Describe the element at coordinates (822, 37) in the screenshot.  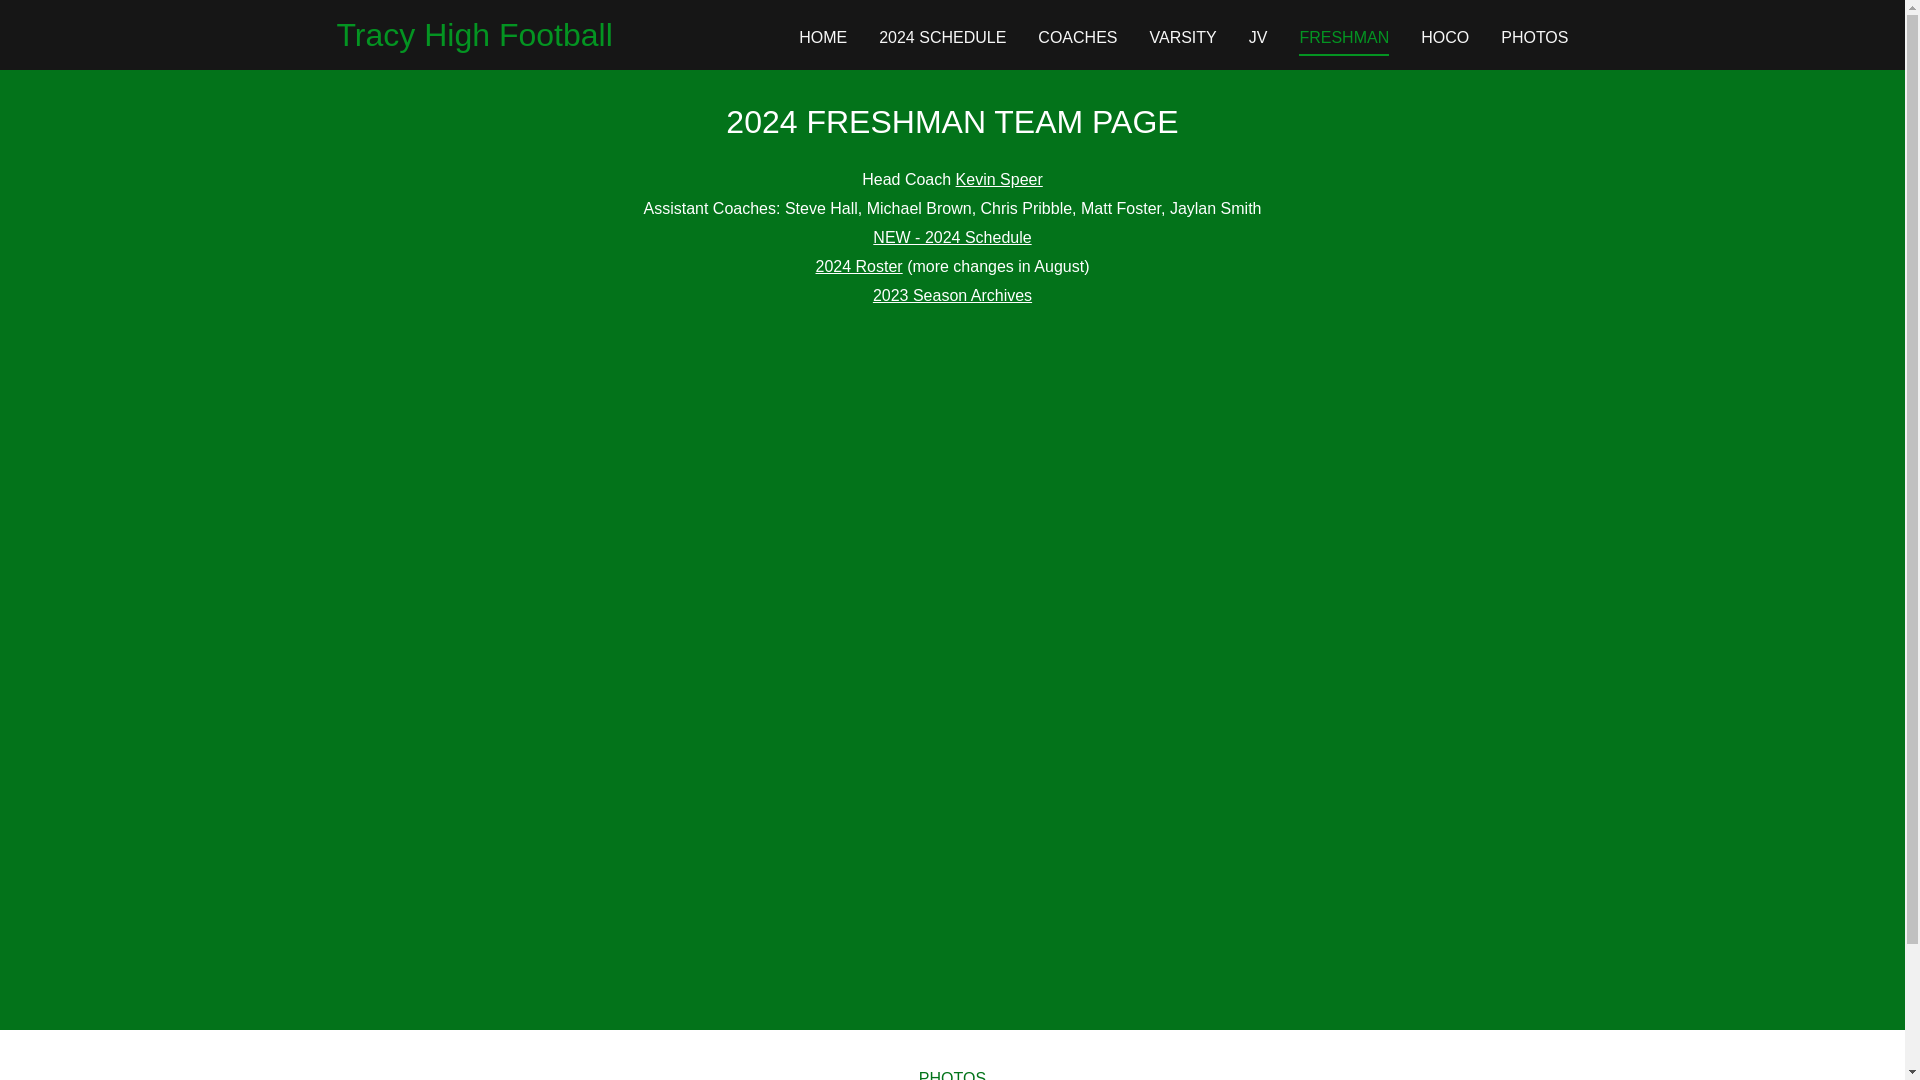
I see `HOME` at that location.